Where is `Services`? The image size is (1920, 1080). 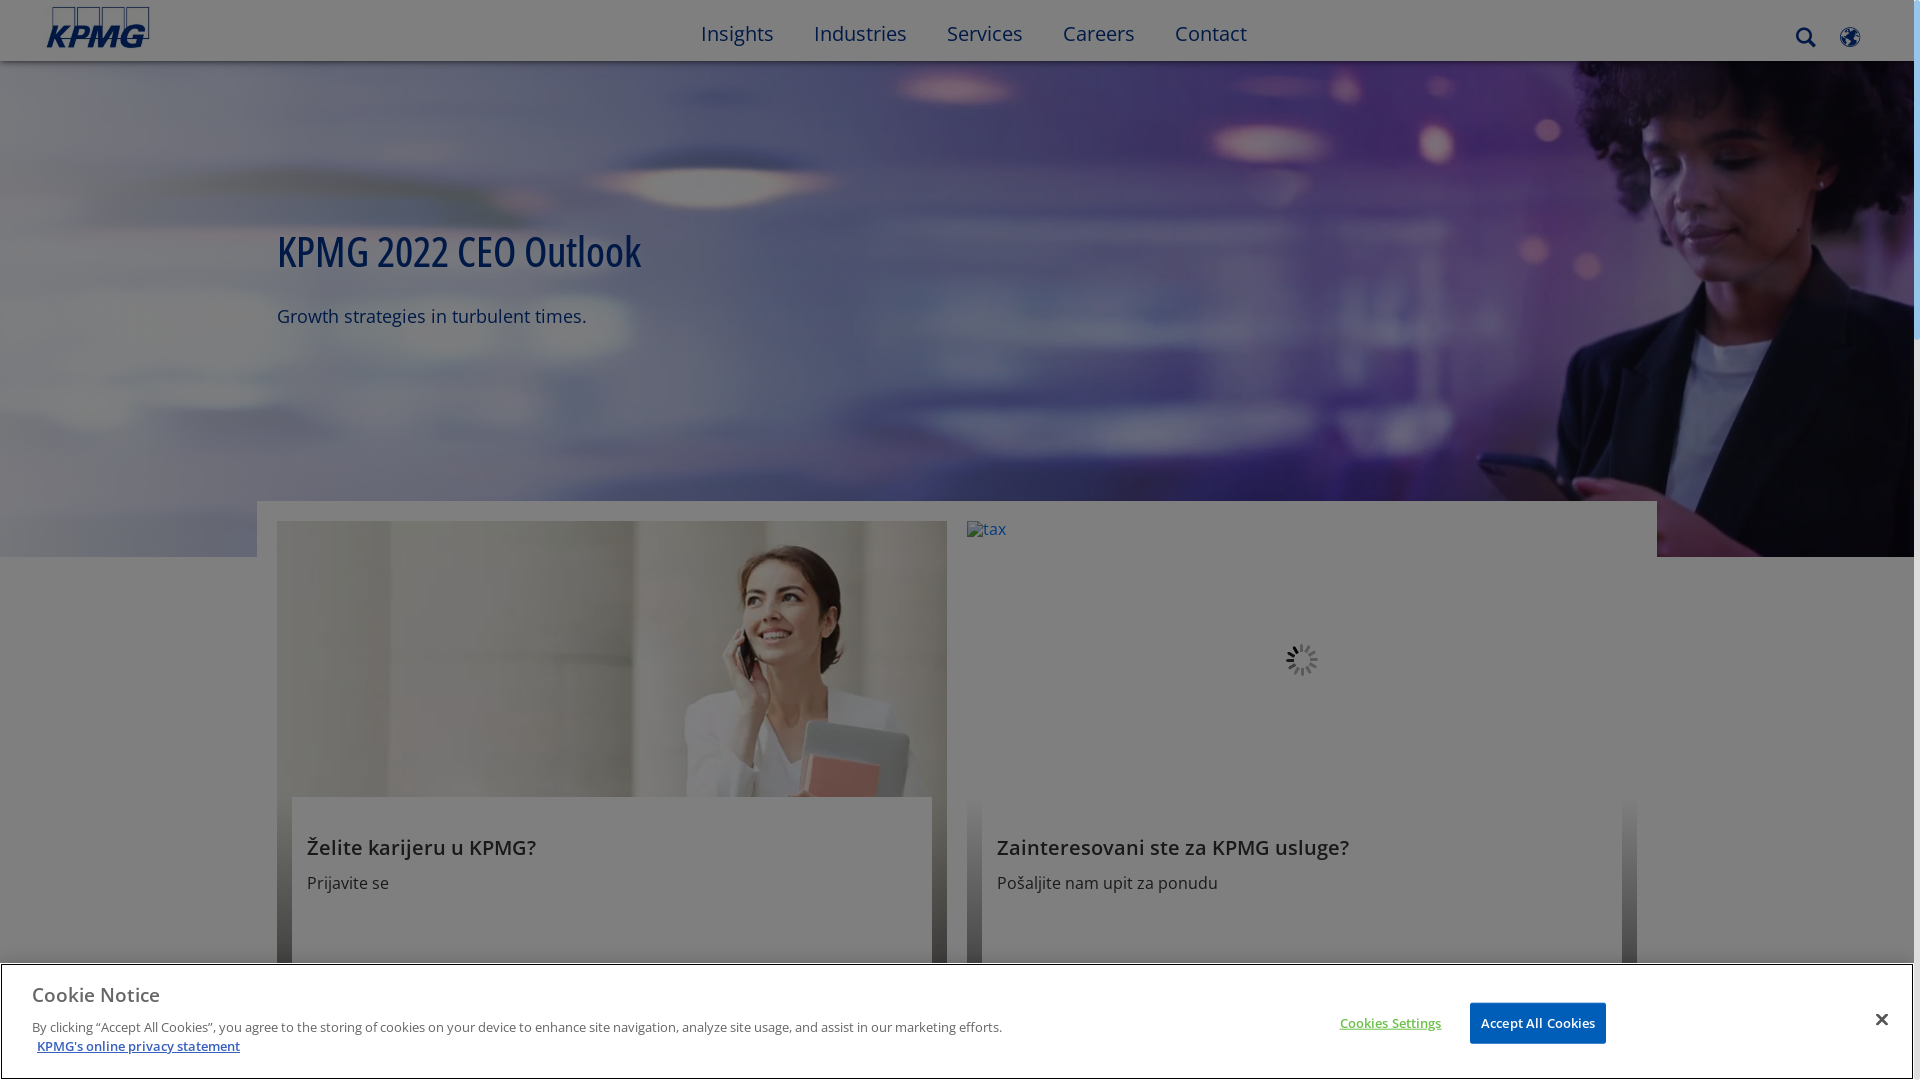
Services is located at coordinates (985, 31).